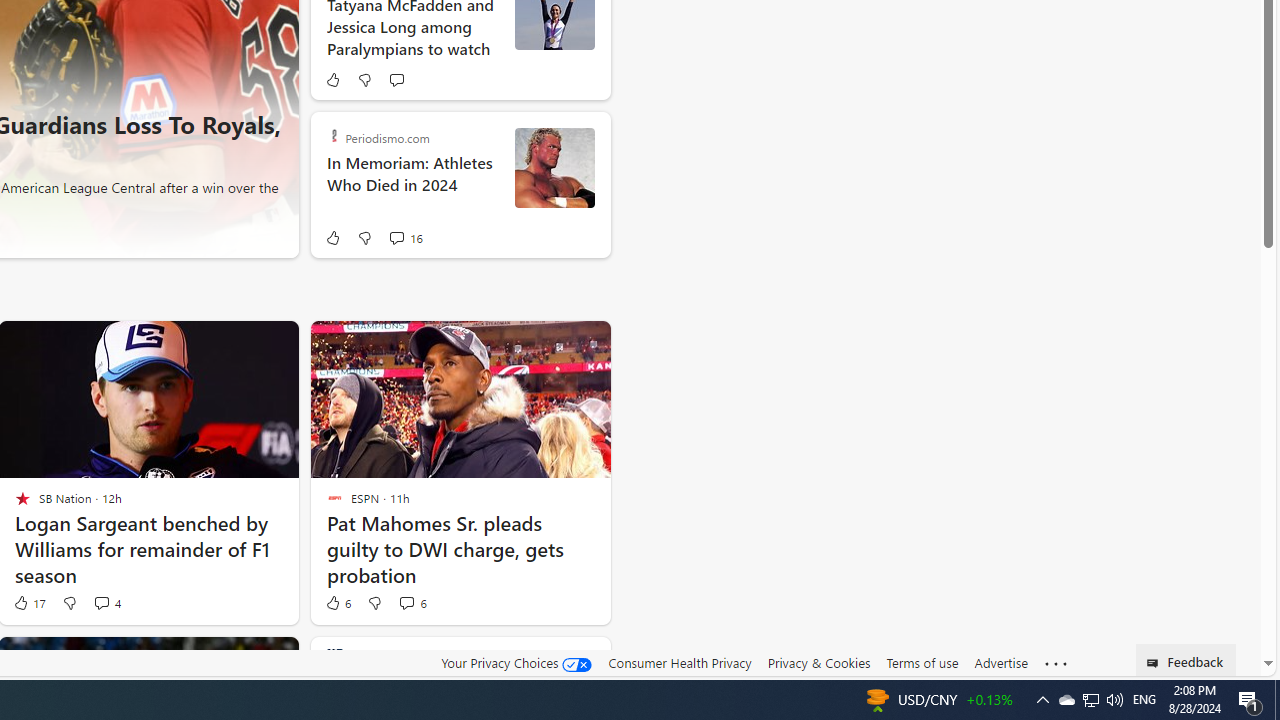 The width and height of the screenshot is (1280, 720). I want to click on Terms of use, so click(922, 663).